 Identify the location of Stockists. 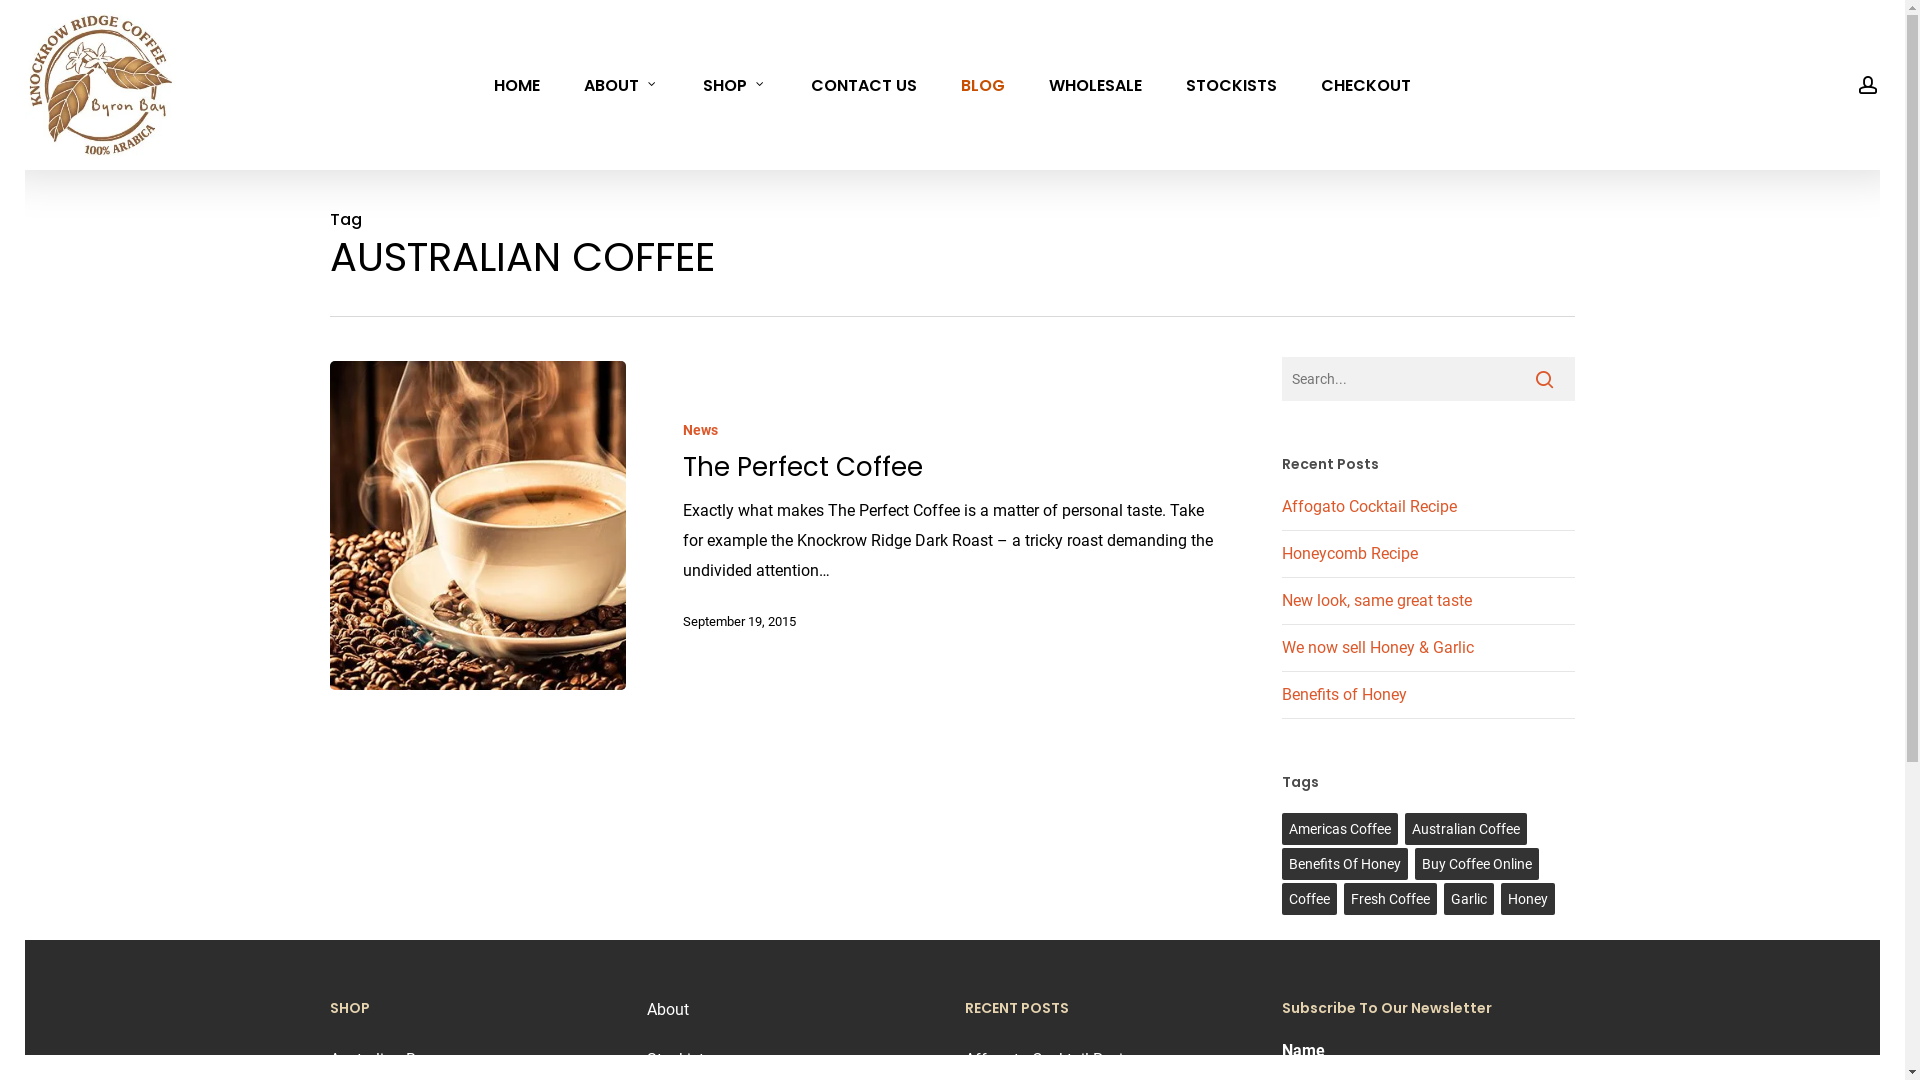
(680, 1060).